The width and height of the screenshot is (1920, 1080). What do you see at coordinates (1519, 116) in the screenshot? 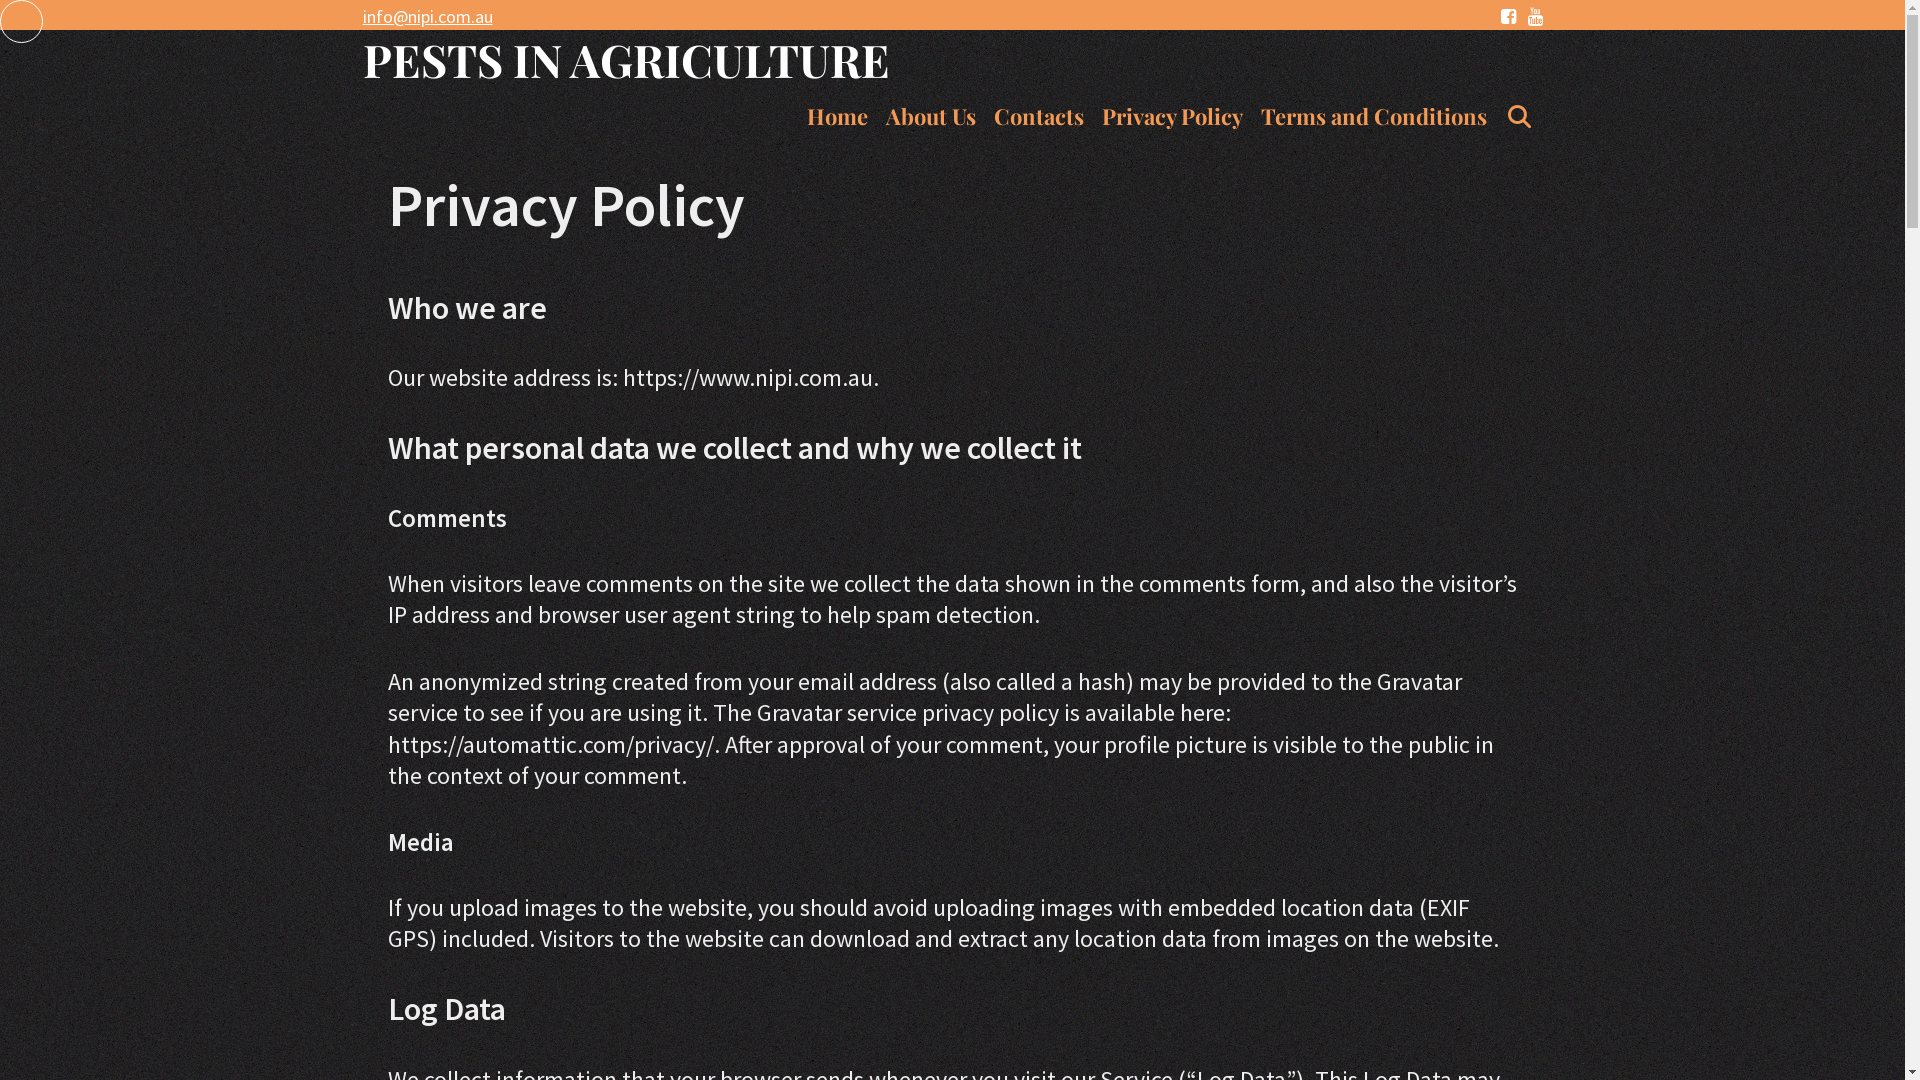
I see `Search` at bounding box center [1519, 116].